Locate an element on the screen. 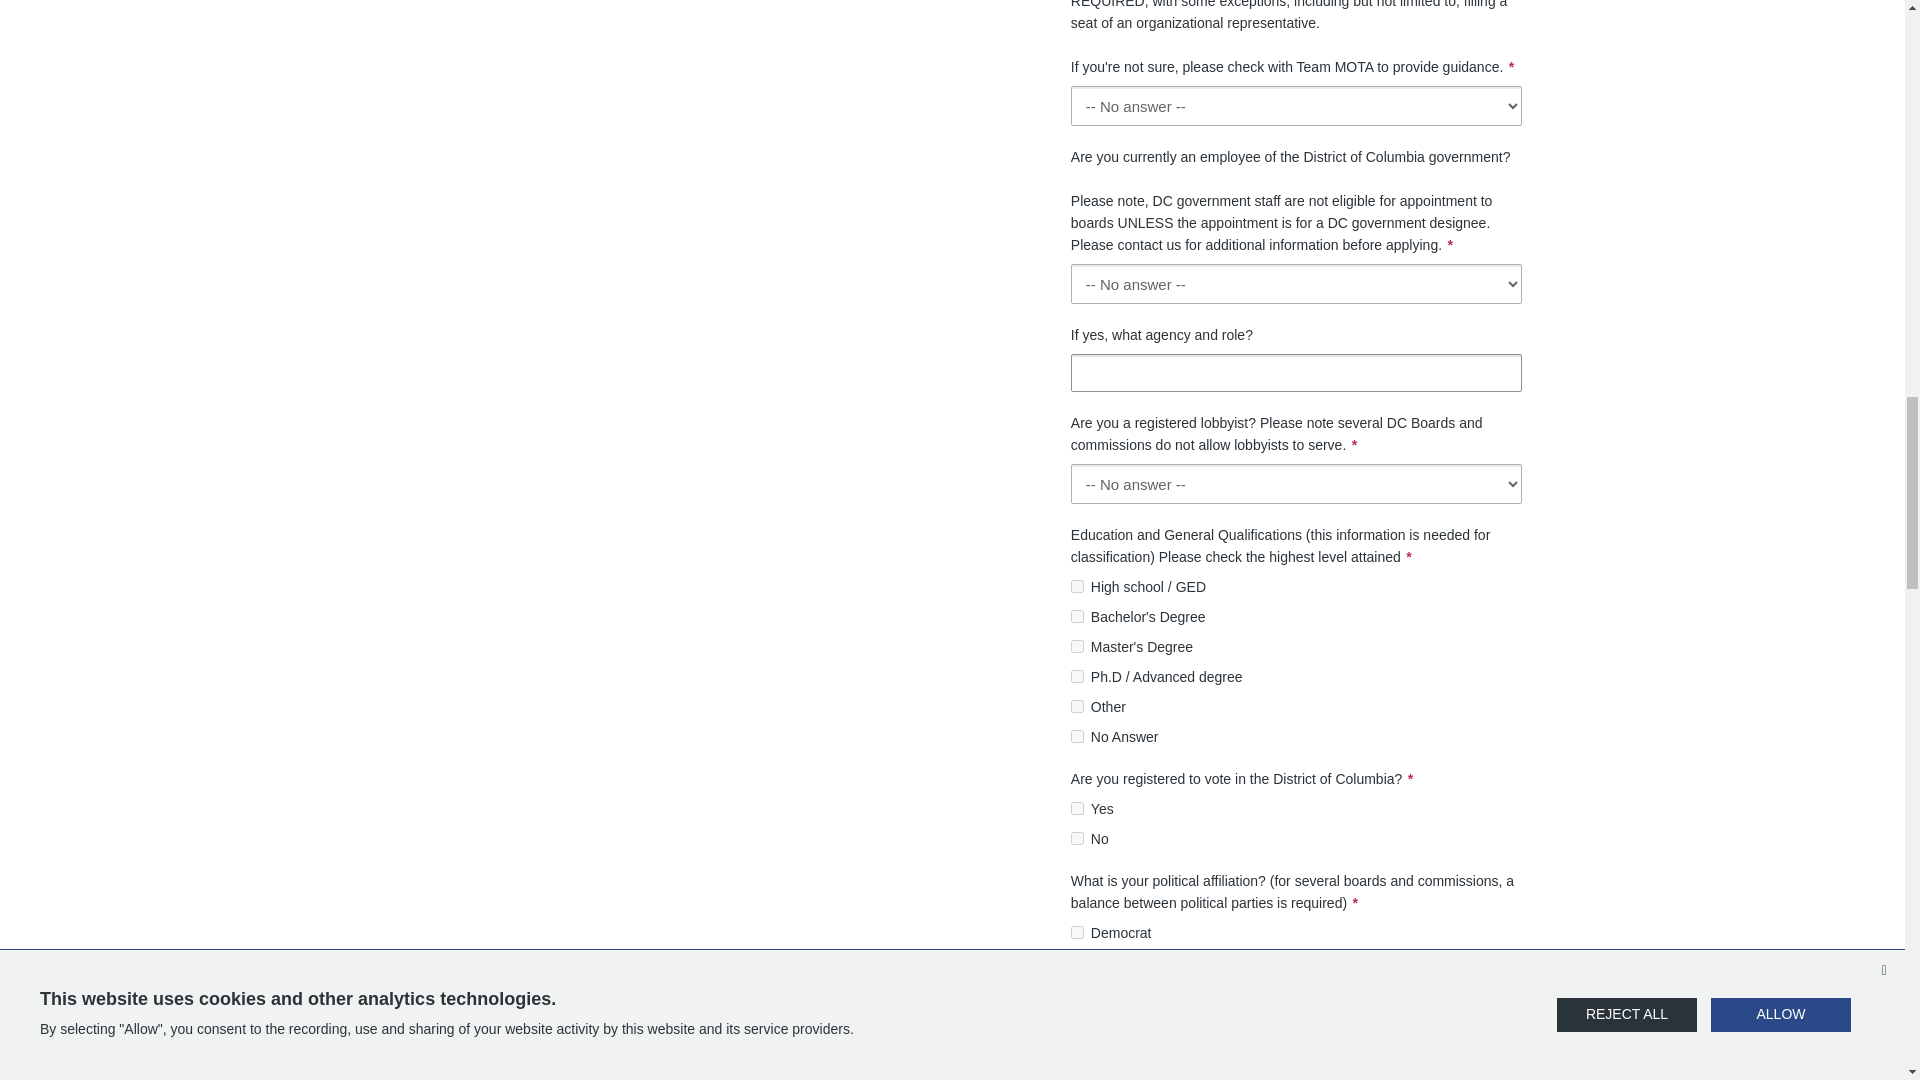 This screenshot has width=1920, height=1080. Republican is located at coordinates (1078, 992).